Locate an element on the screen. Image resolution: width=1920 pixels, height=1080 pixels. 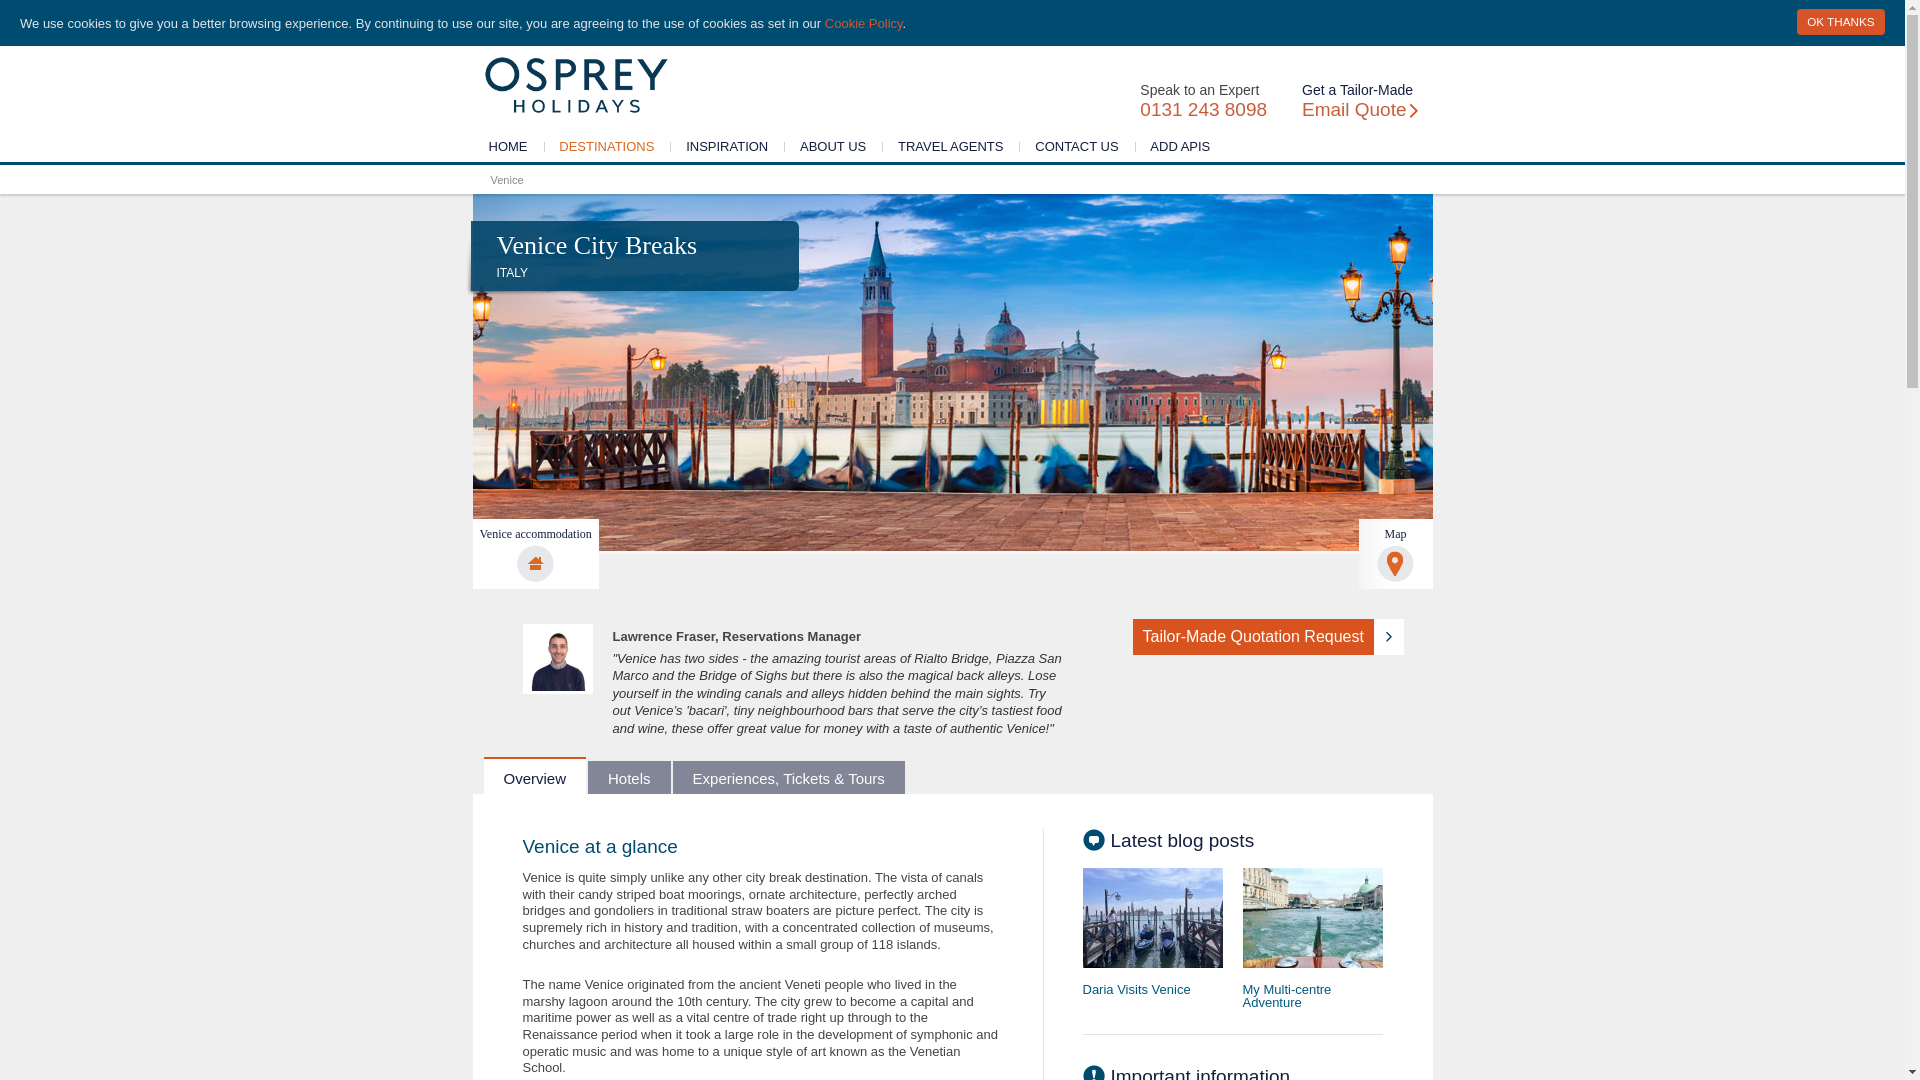
DESTINATIONS is located at coordinates (606, 145).